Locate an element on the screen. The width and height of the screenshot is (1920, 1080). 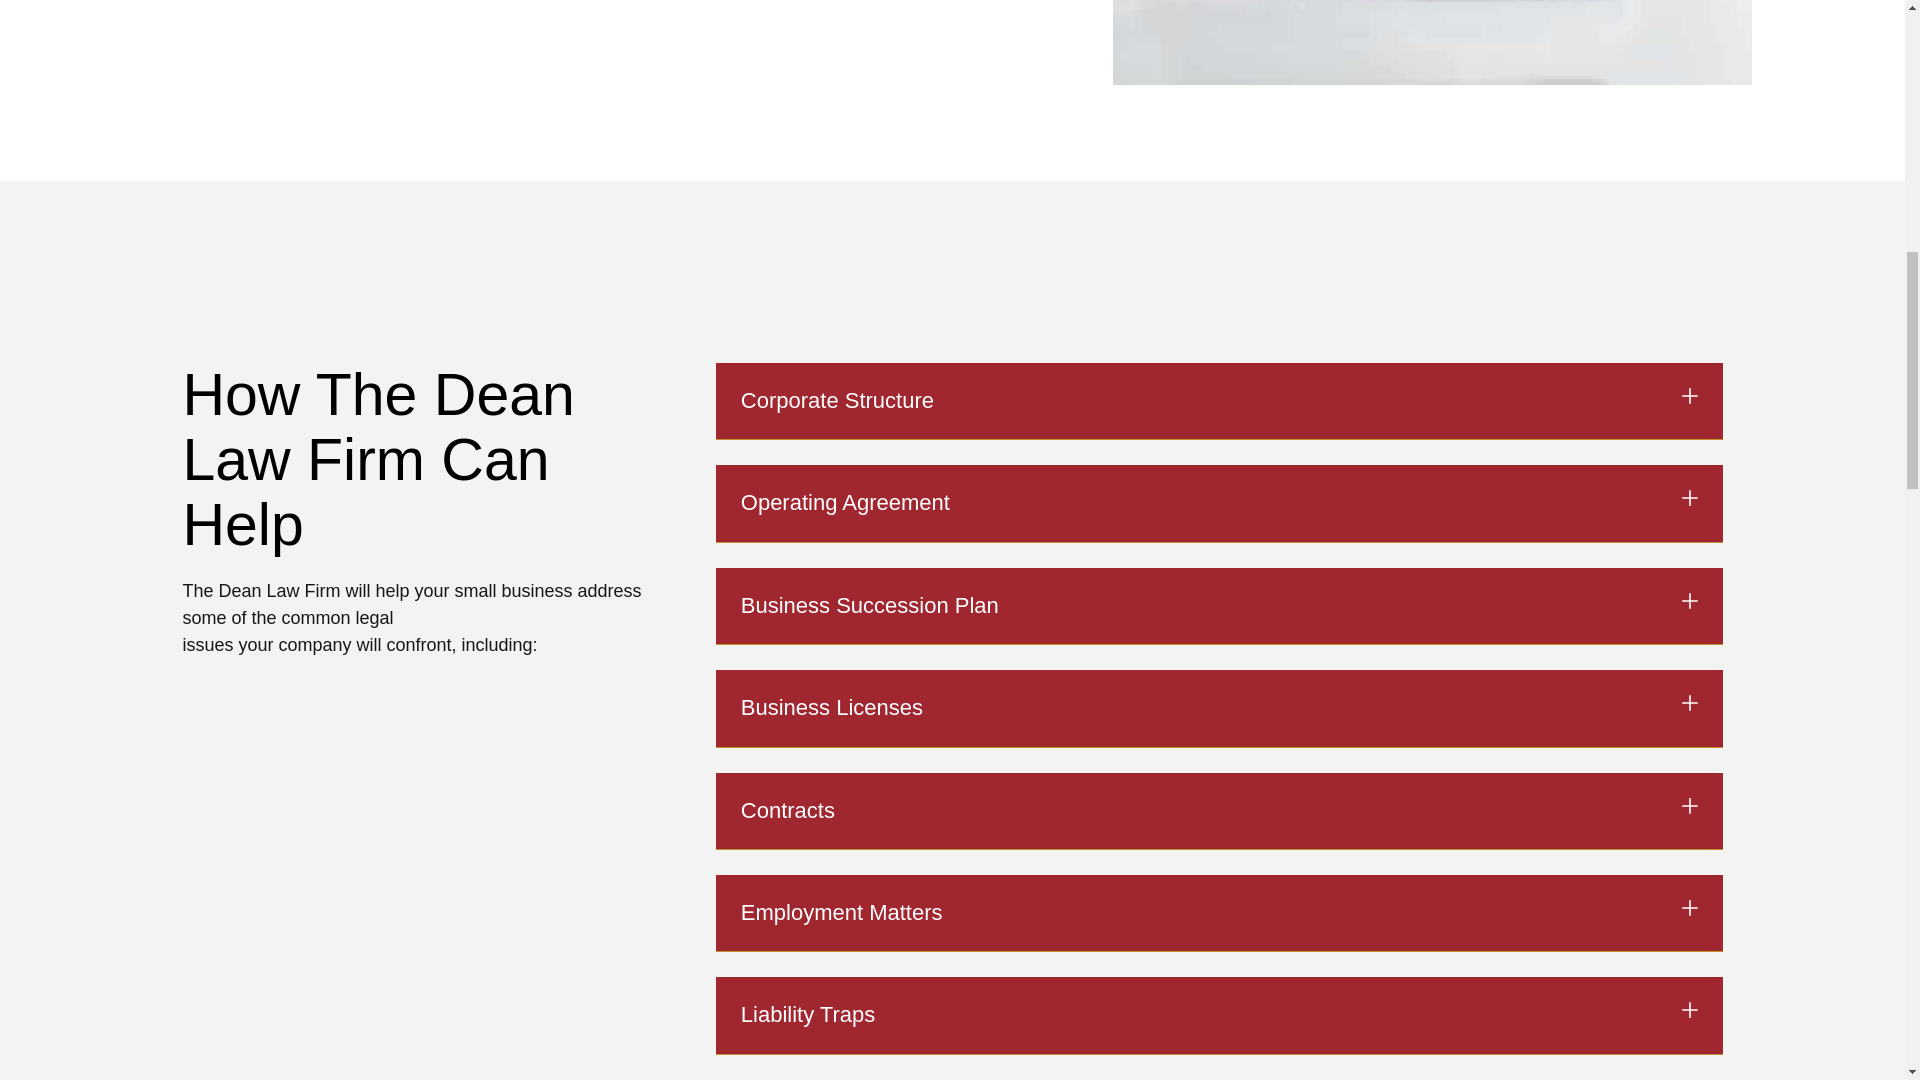
Contracts is located at coordinates (788, 810).